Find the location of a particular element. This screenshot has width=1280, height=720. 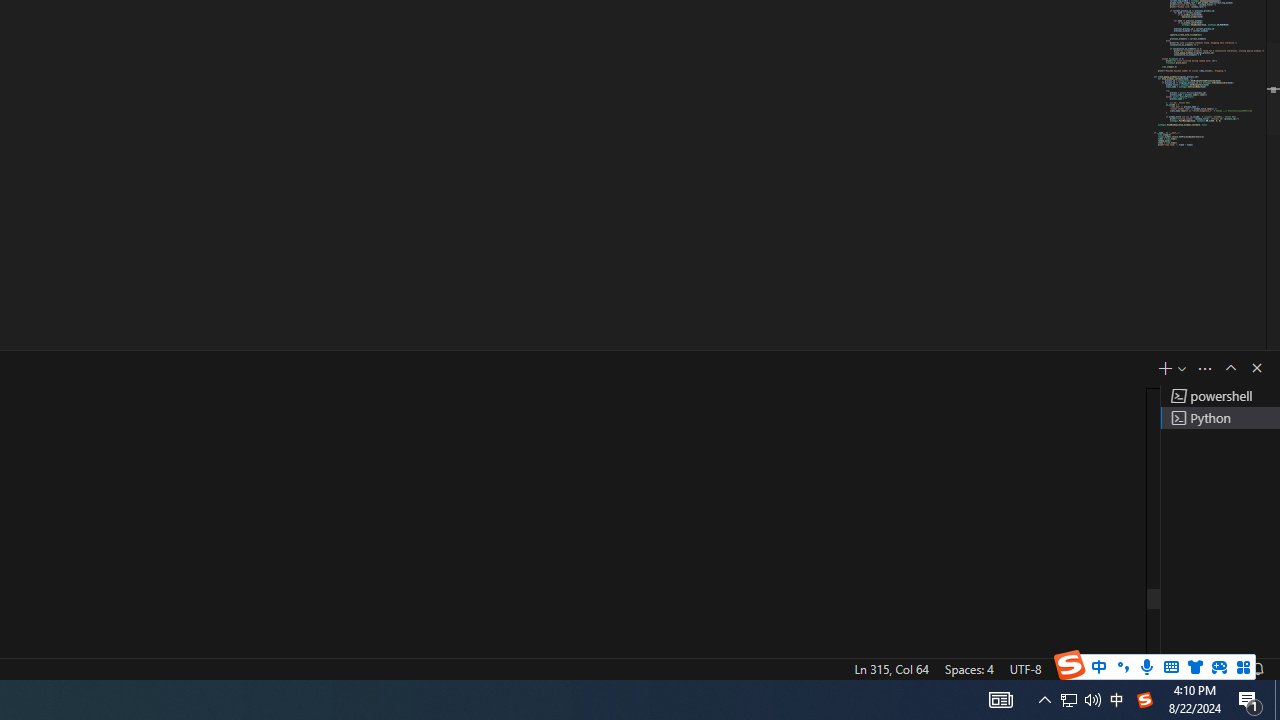

Terminal 2 Python is located at coordinates (1220, 418).